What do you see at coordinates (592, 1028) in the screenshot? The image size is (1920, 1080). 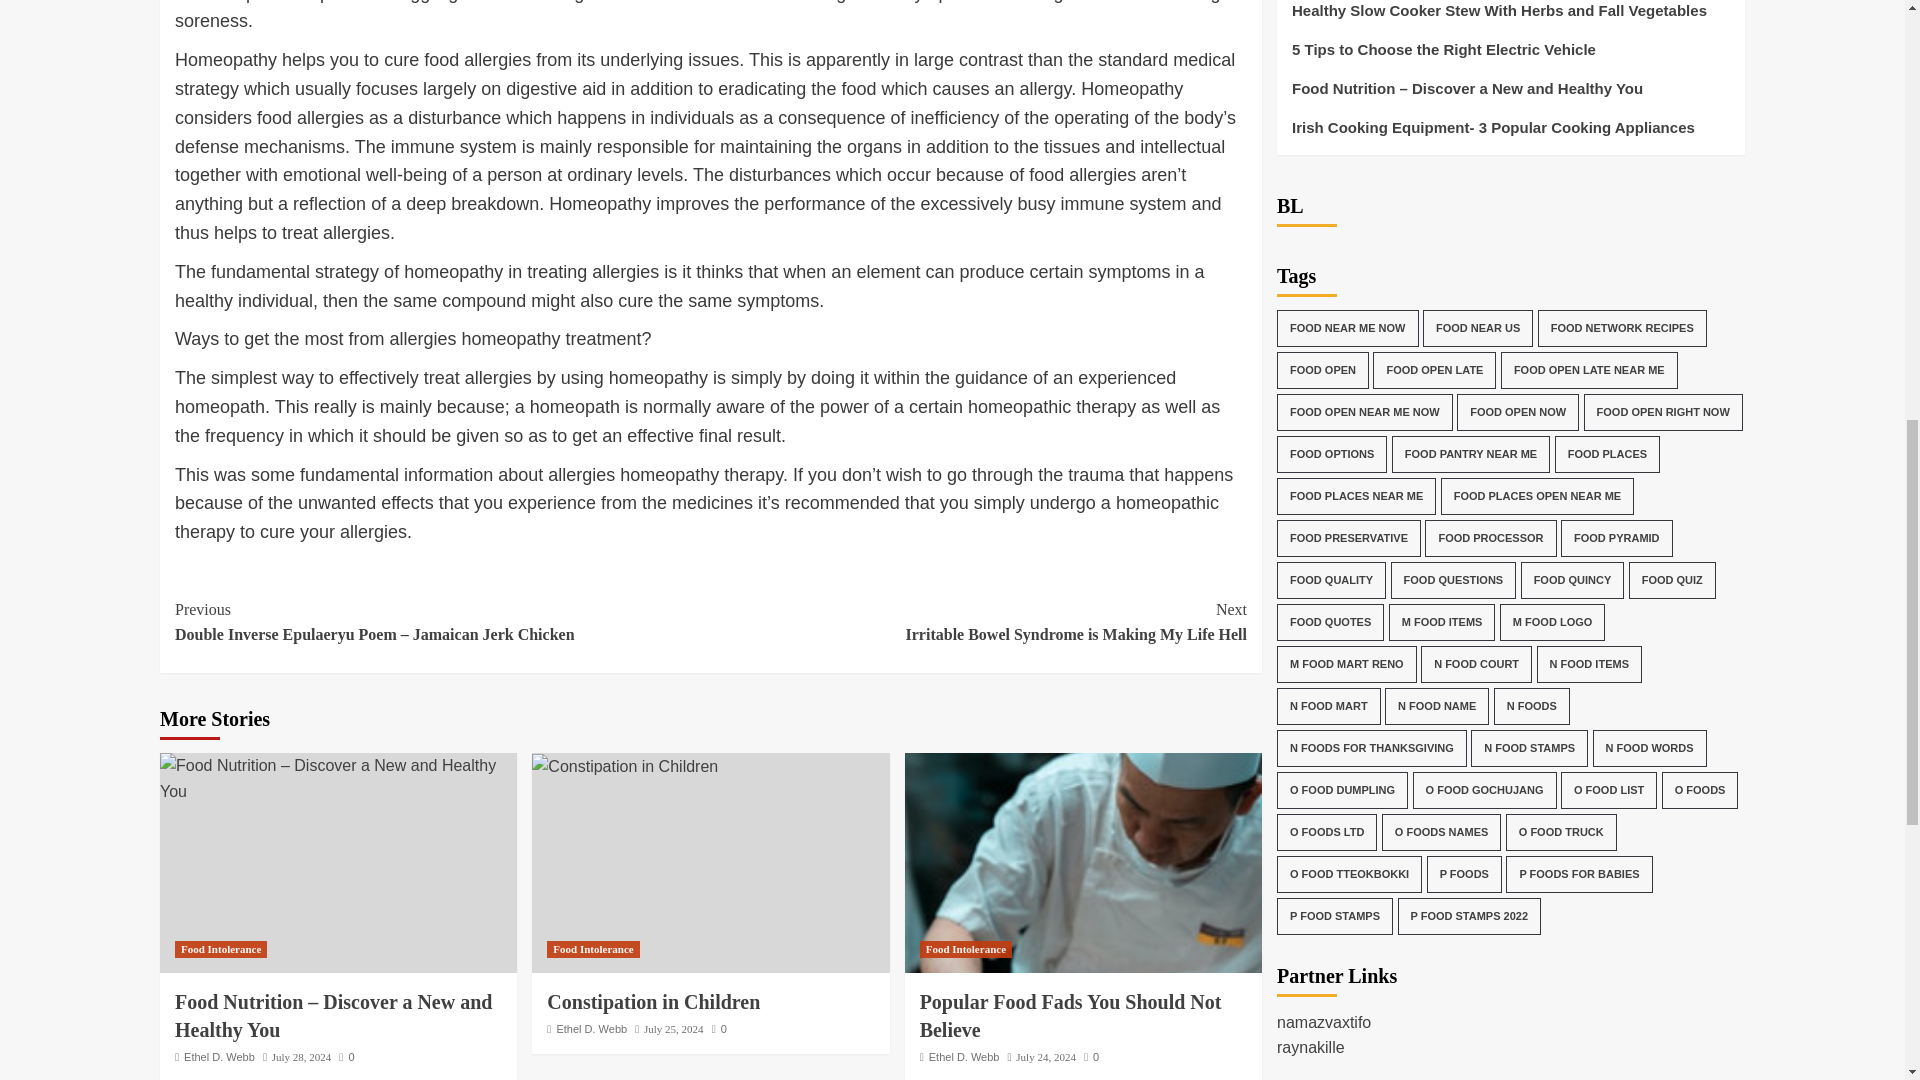 I see `0` at bounding box center [592, 1028].